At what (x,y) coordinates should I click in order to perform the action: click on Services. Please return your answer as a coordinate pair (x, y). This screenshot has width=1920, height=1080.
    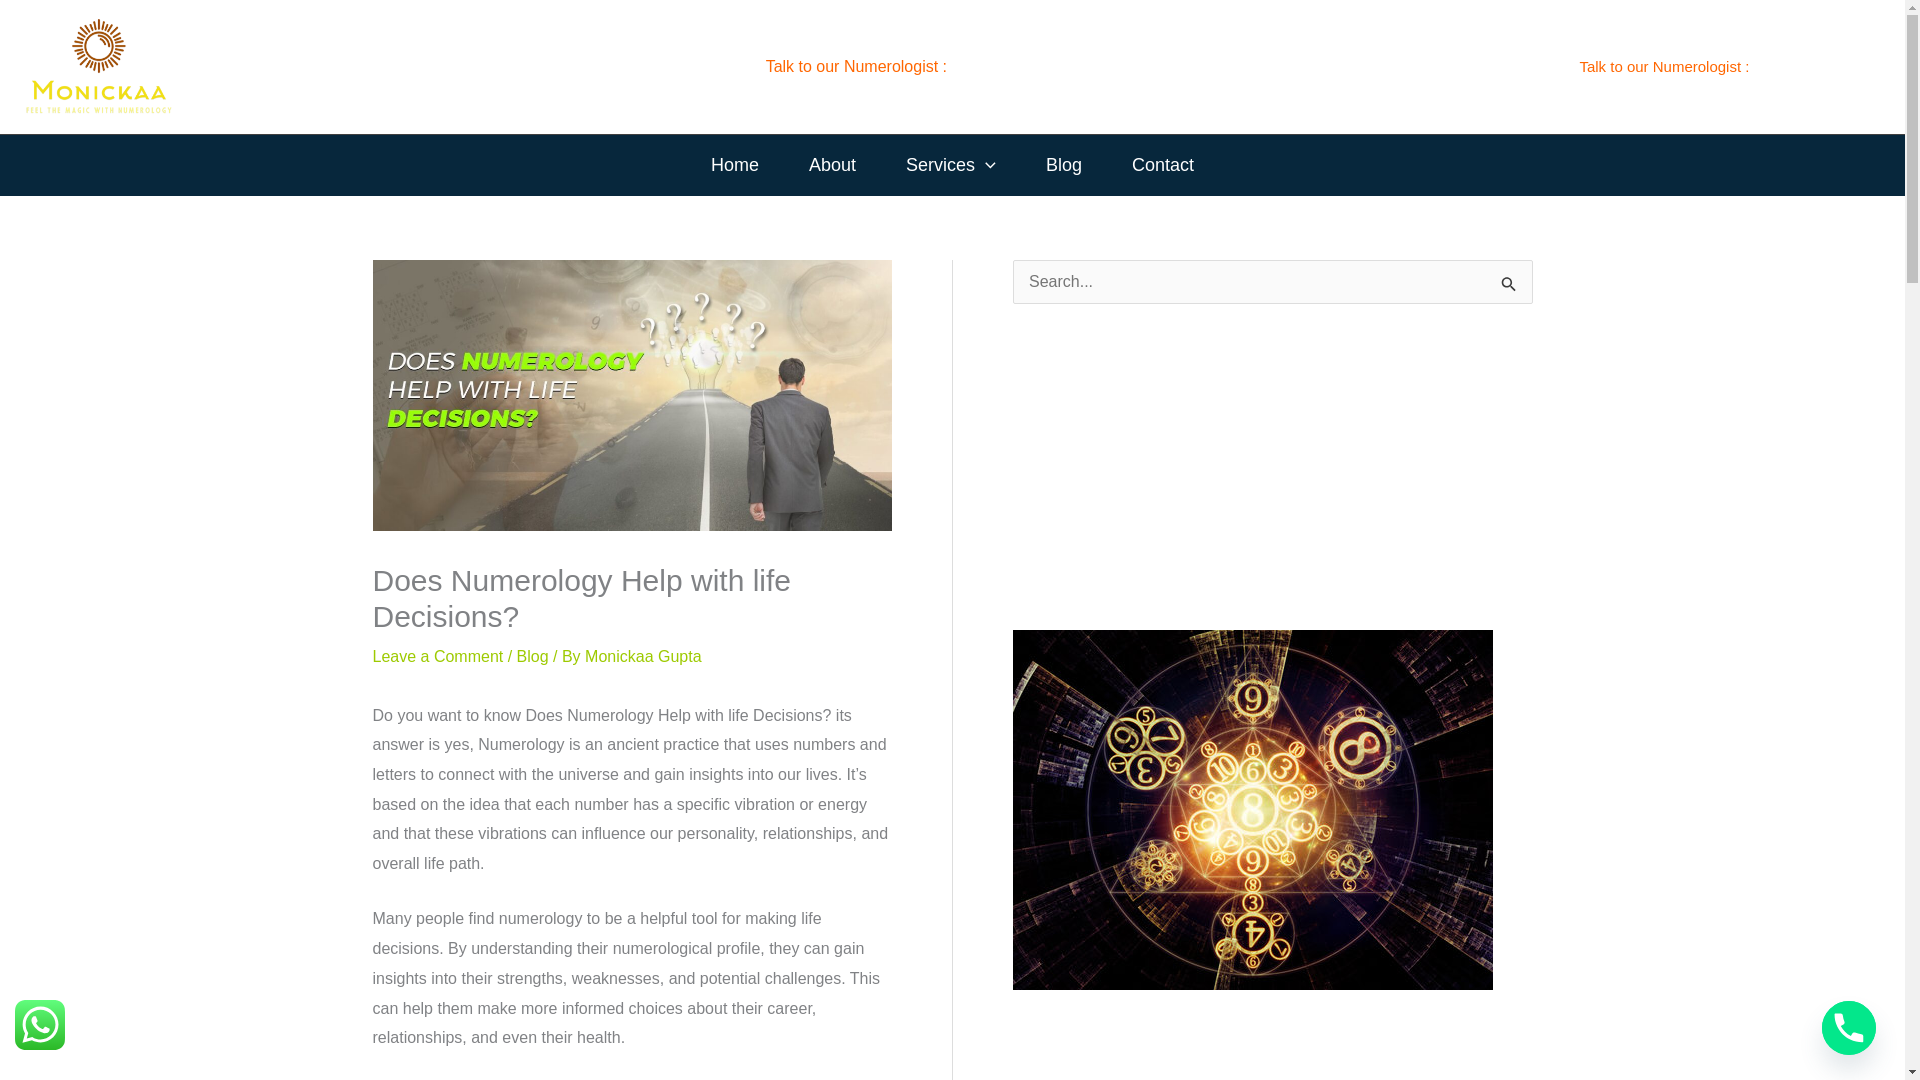
    Looking at the image, I should click on (951, 165).